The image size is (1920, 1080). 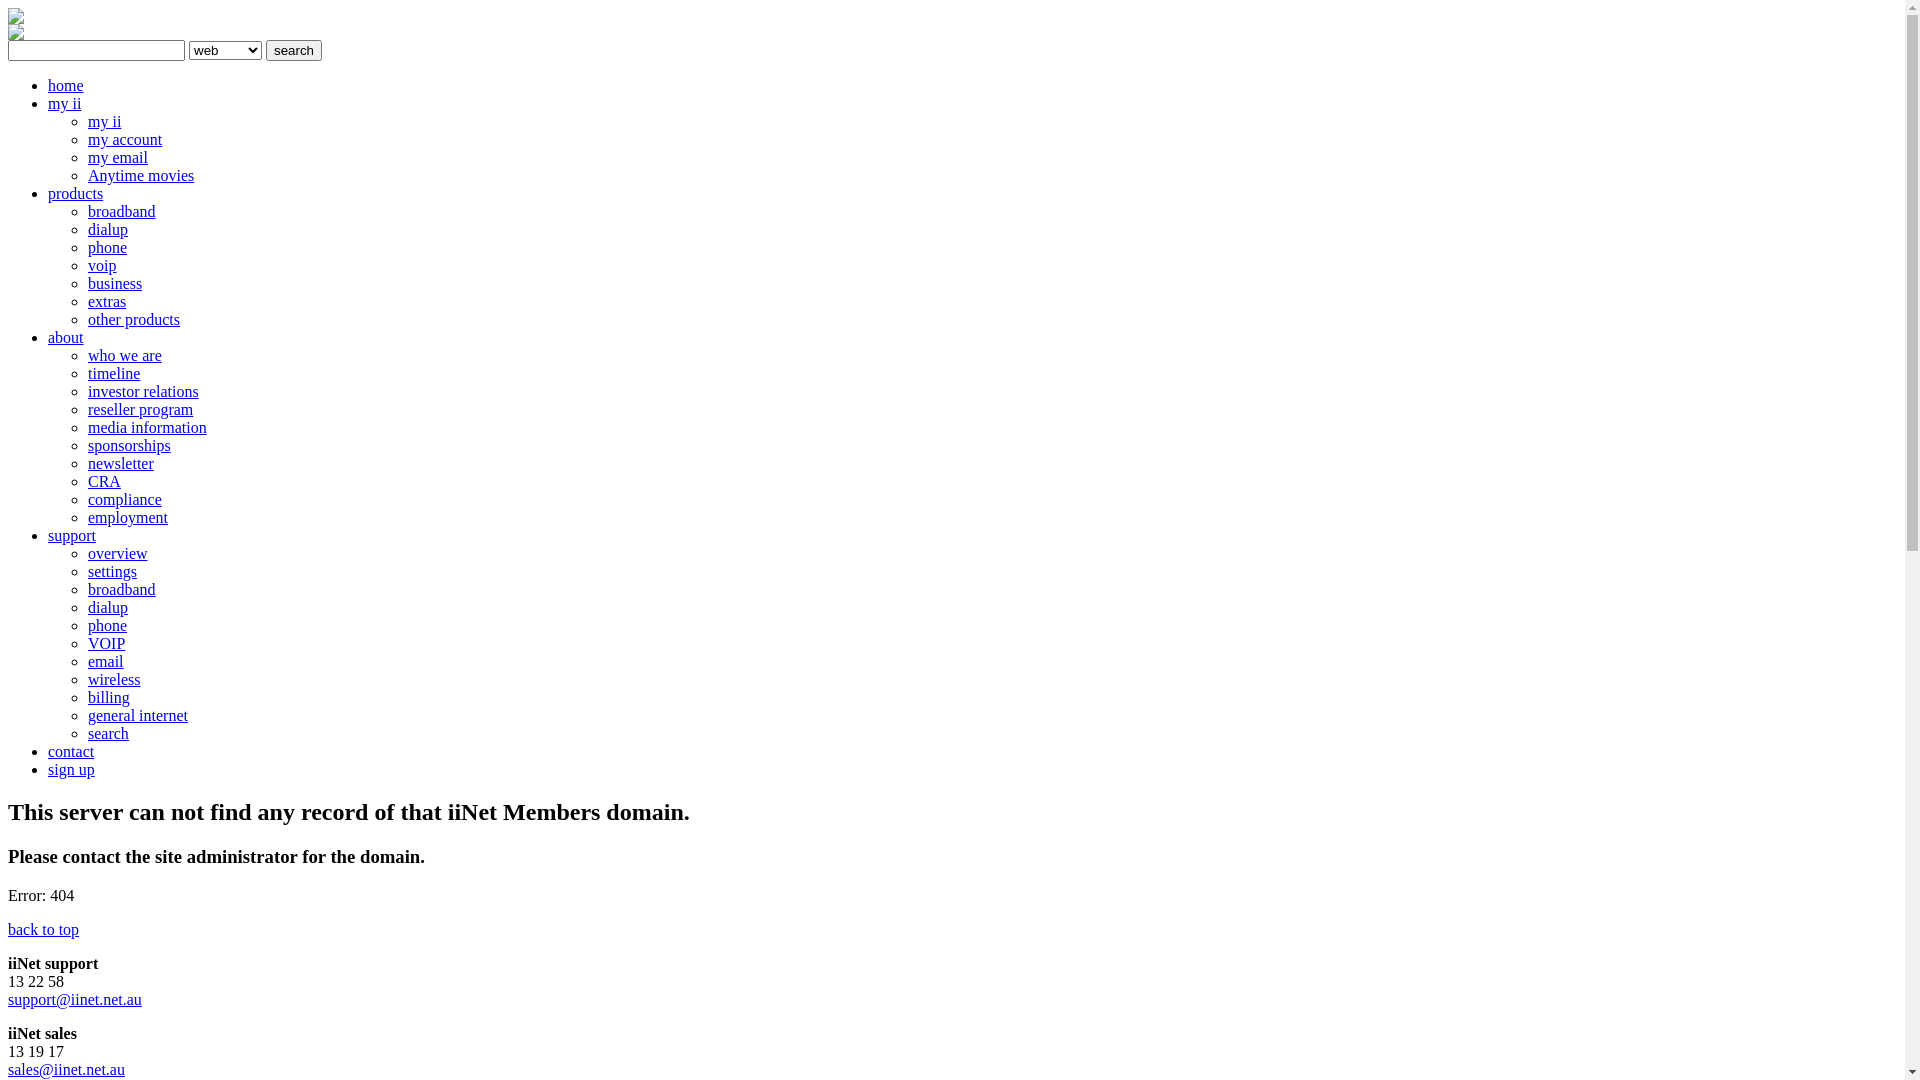 I want to click on extras, so click(x=107, y=302).